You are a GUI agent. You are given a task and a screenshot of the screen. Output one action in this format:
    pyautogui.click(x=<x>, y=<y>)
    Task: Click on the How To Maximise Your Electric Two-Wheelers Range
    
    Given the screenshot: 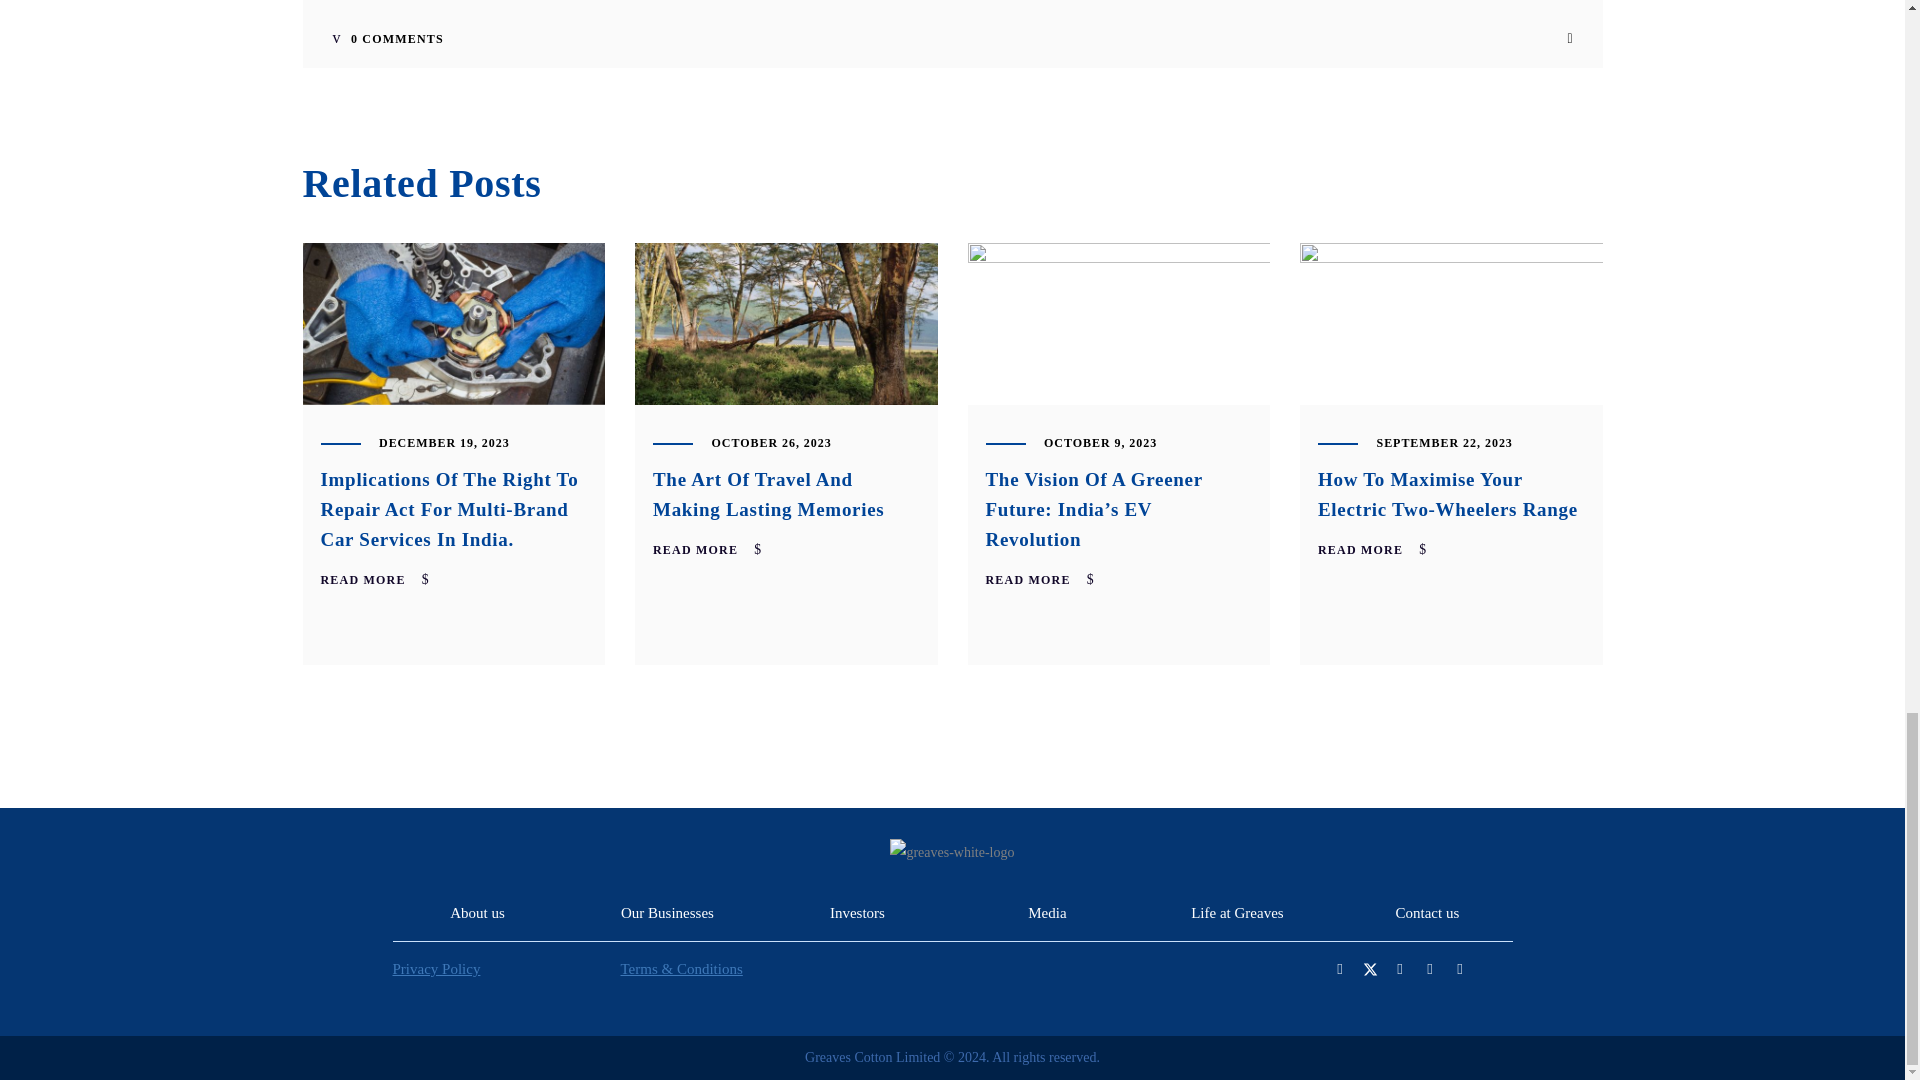 What is the action you would take?
    pyautogui.click(x=1451, y=324)
    